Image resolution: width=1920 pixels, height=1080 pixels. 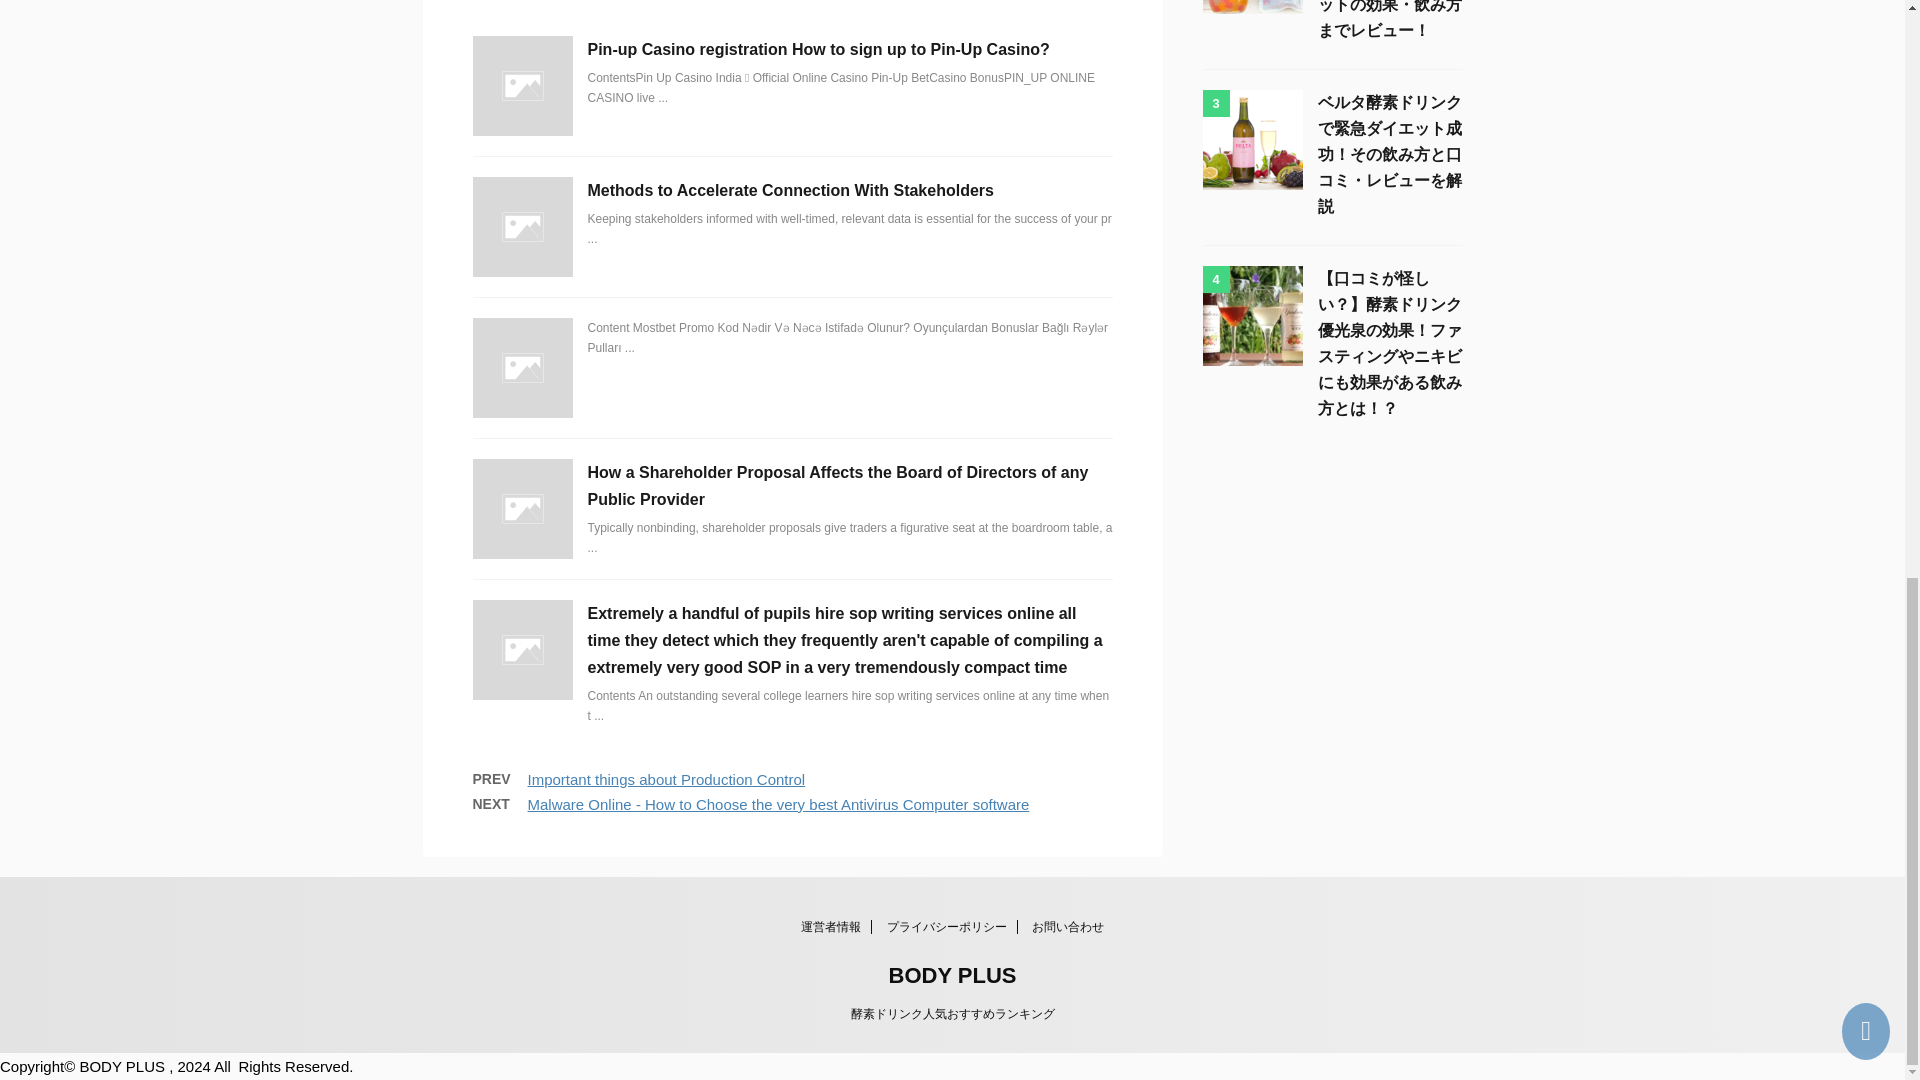 What do you see at coordinates (818, 50) in the screenshot?
I see `Pin-up Casino registration How to sign up to Pin-Up Casino?` at bounding box center [818, 50].